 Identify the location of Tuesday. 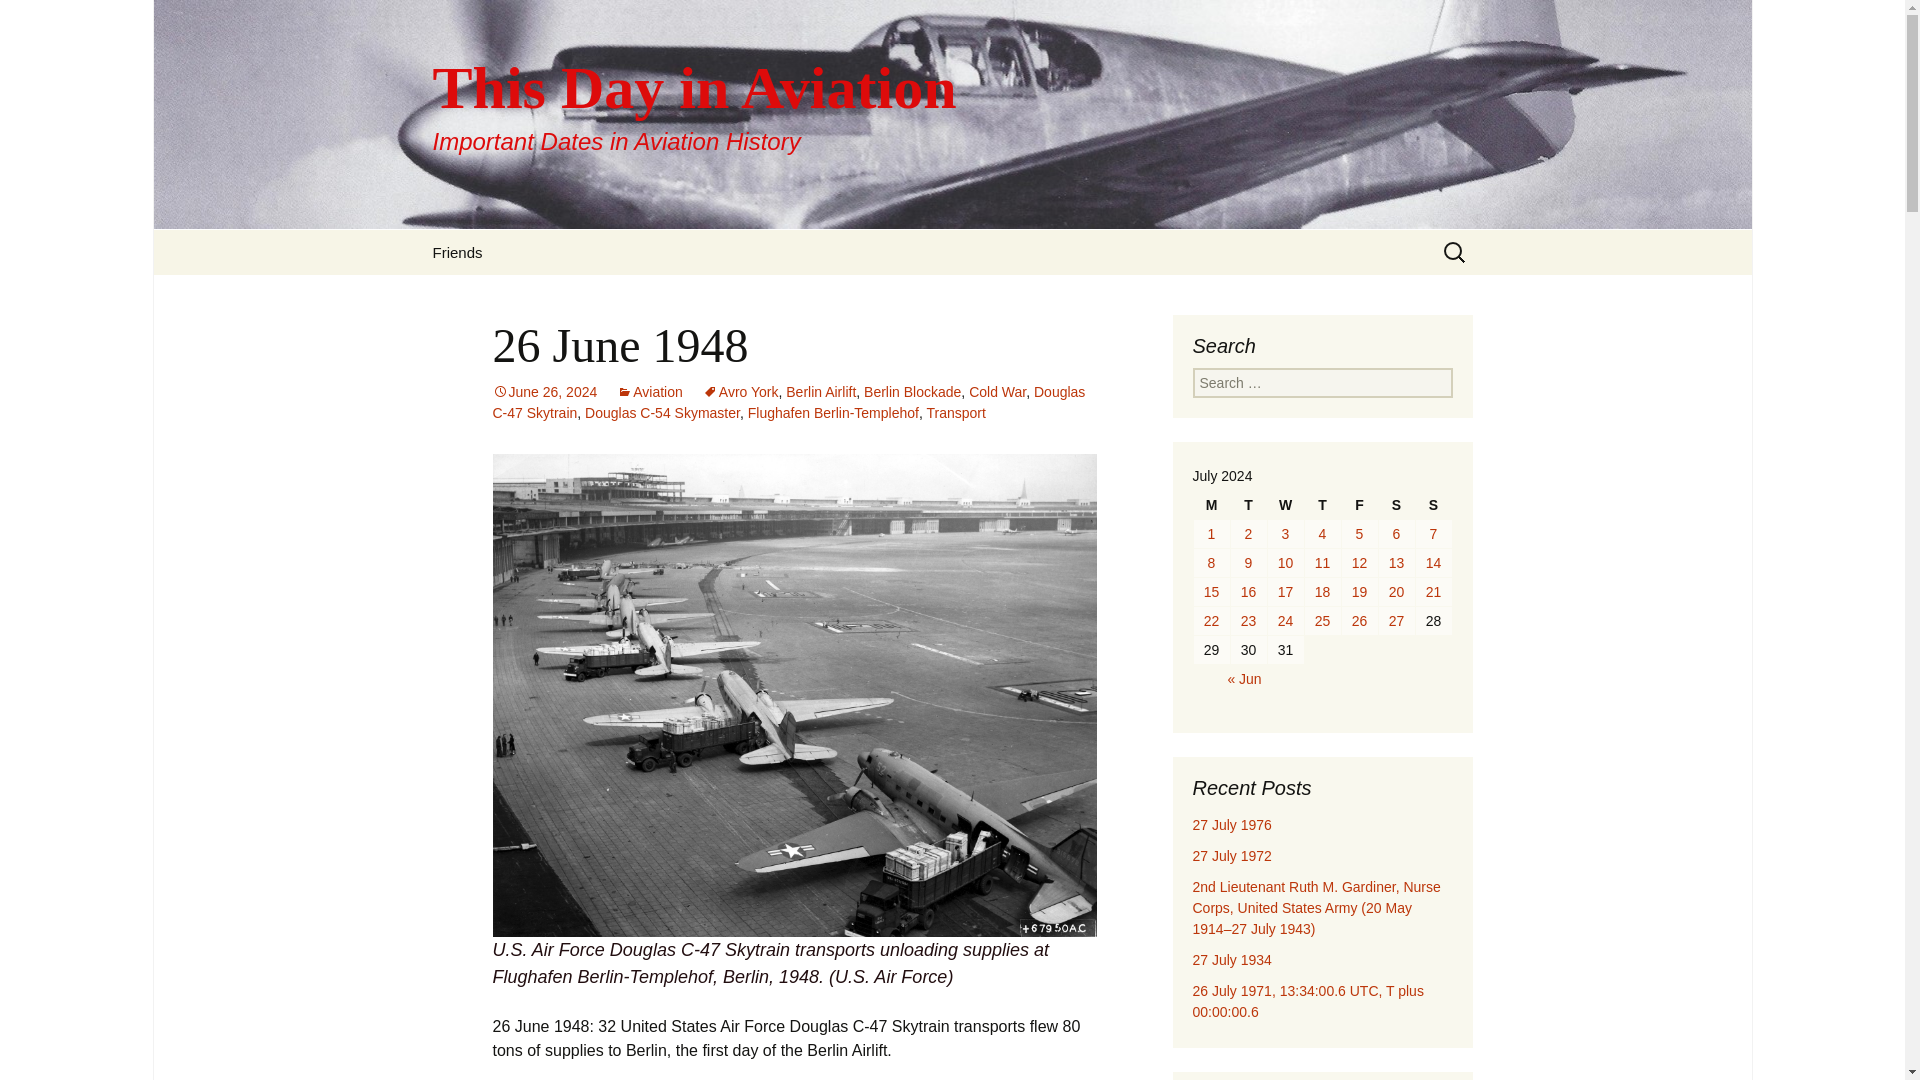
(1248, 505).